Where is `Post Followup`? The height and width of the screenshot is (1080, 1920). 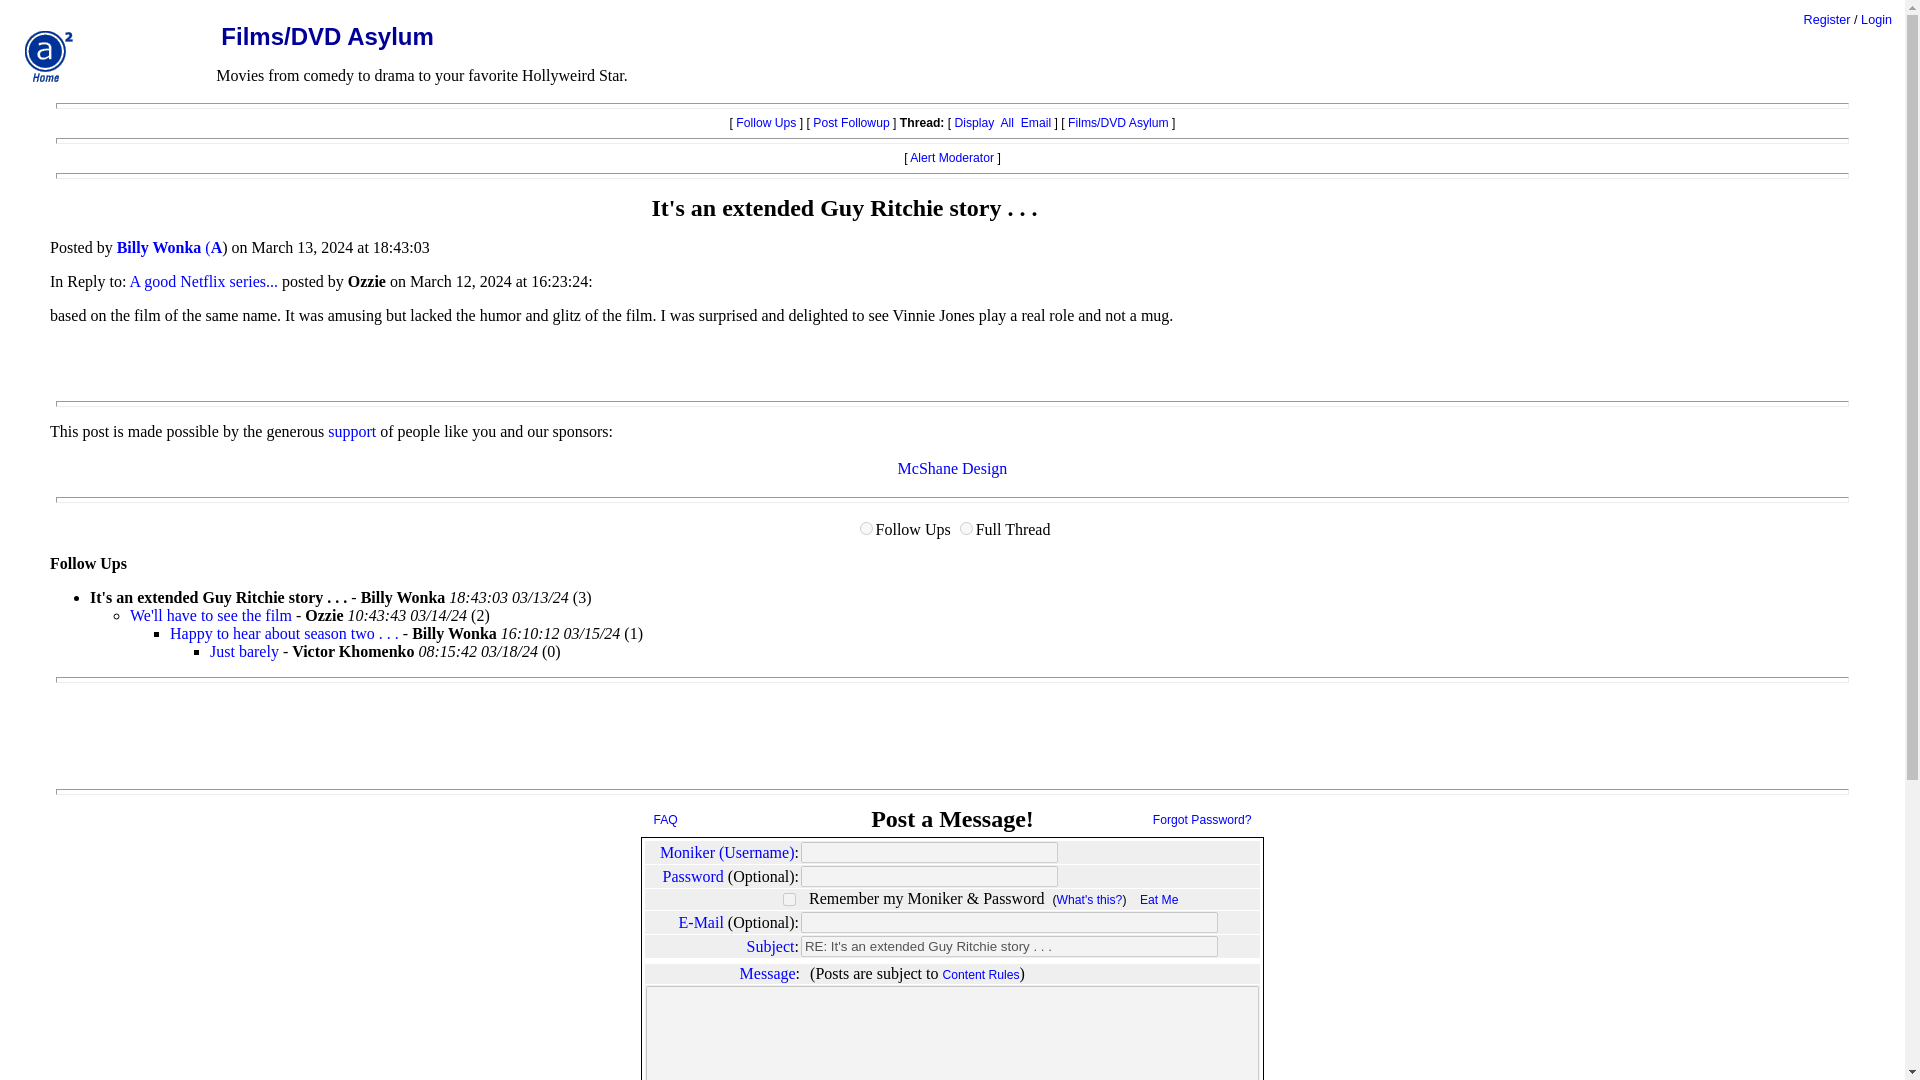 Post Followup is located at coordinates (850, 122).